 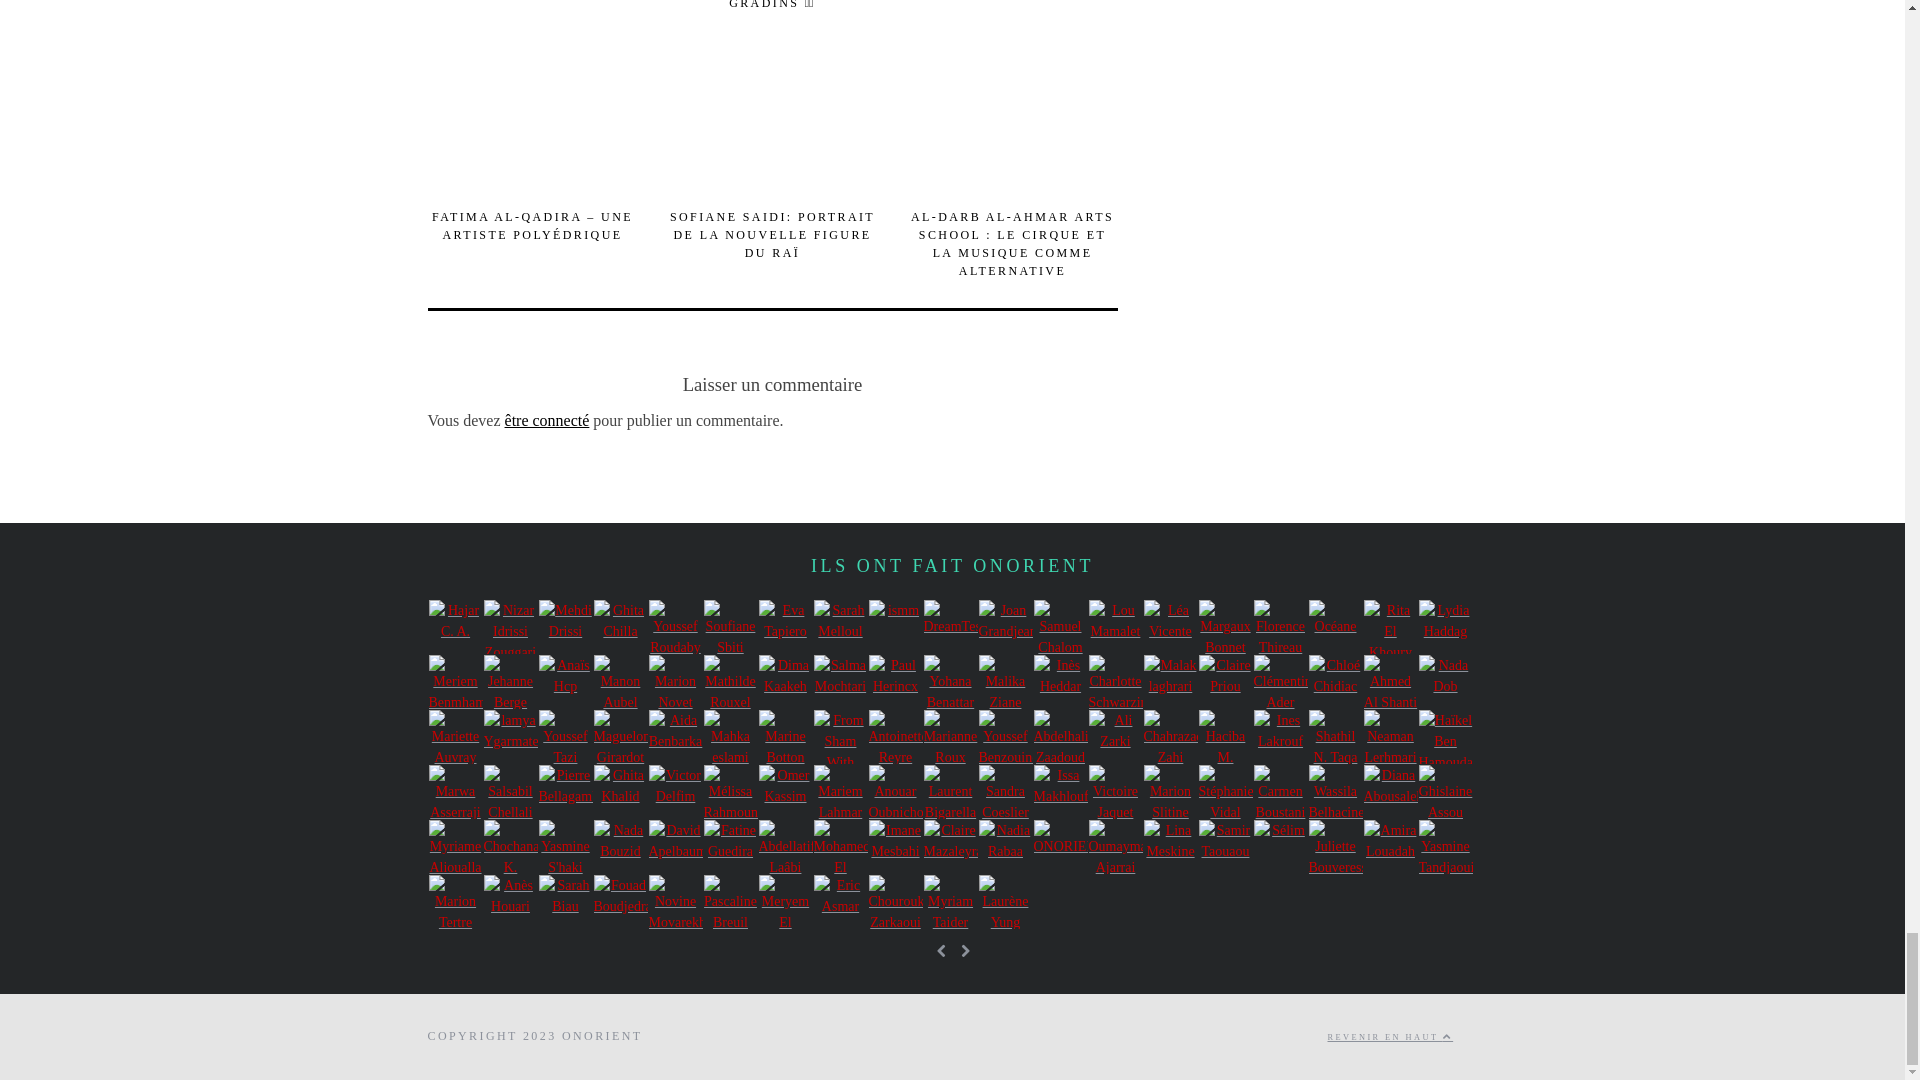 I want to click on ismm, so click(x=894, y=627).